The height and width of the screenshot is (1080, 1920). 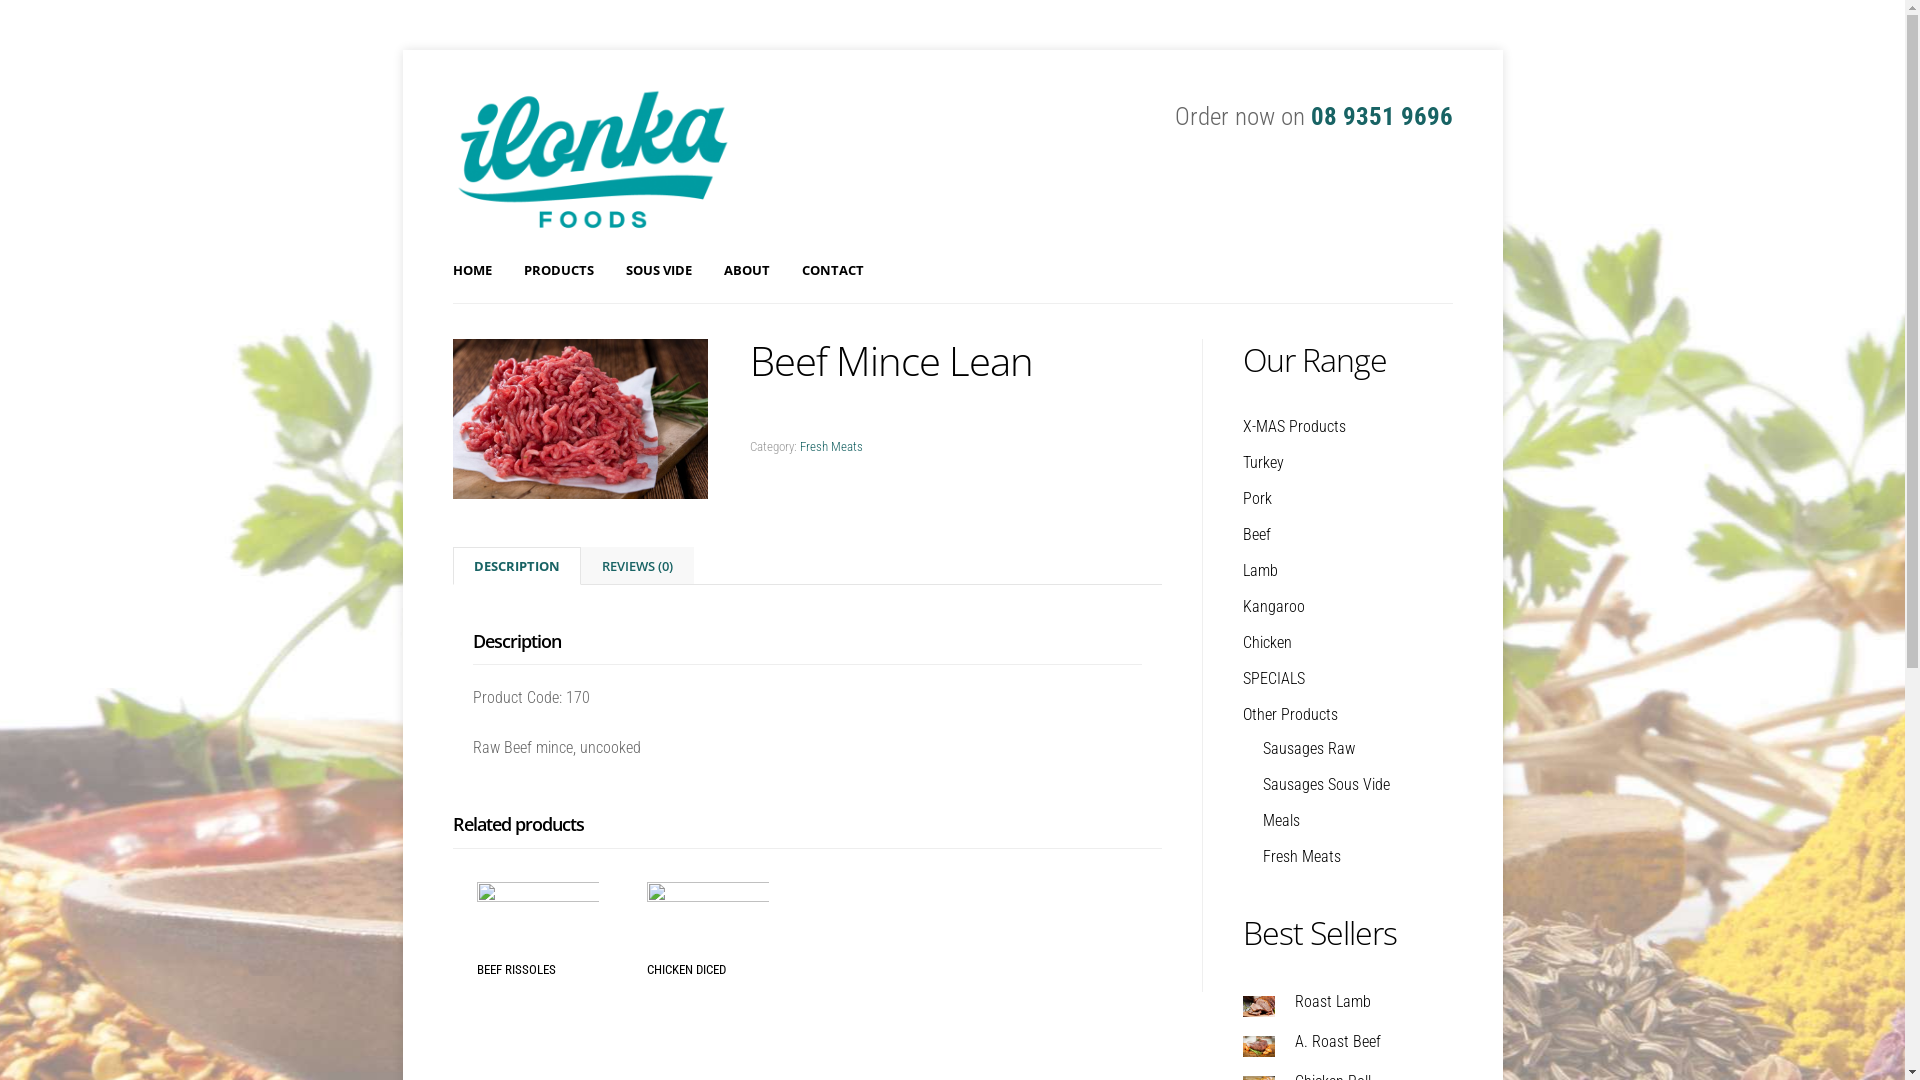 What do you see at coordinates (1273, 678) in the screenshot?
I see `SPECIALS` at bounding box center [1273, 678].